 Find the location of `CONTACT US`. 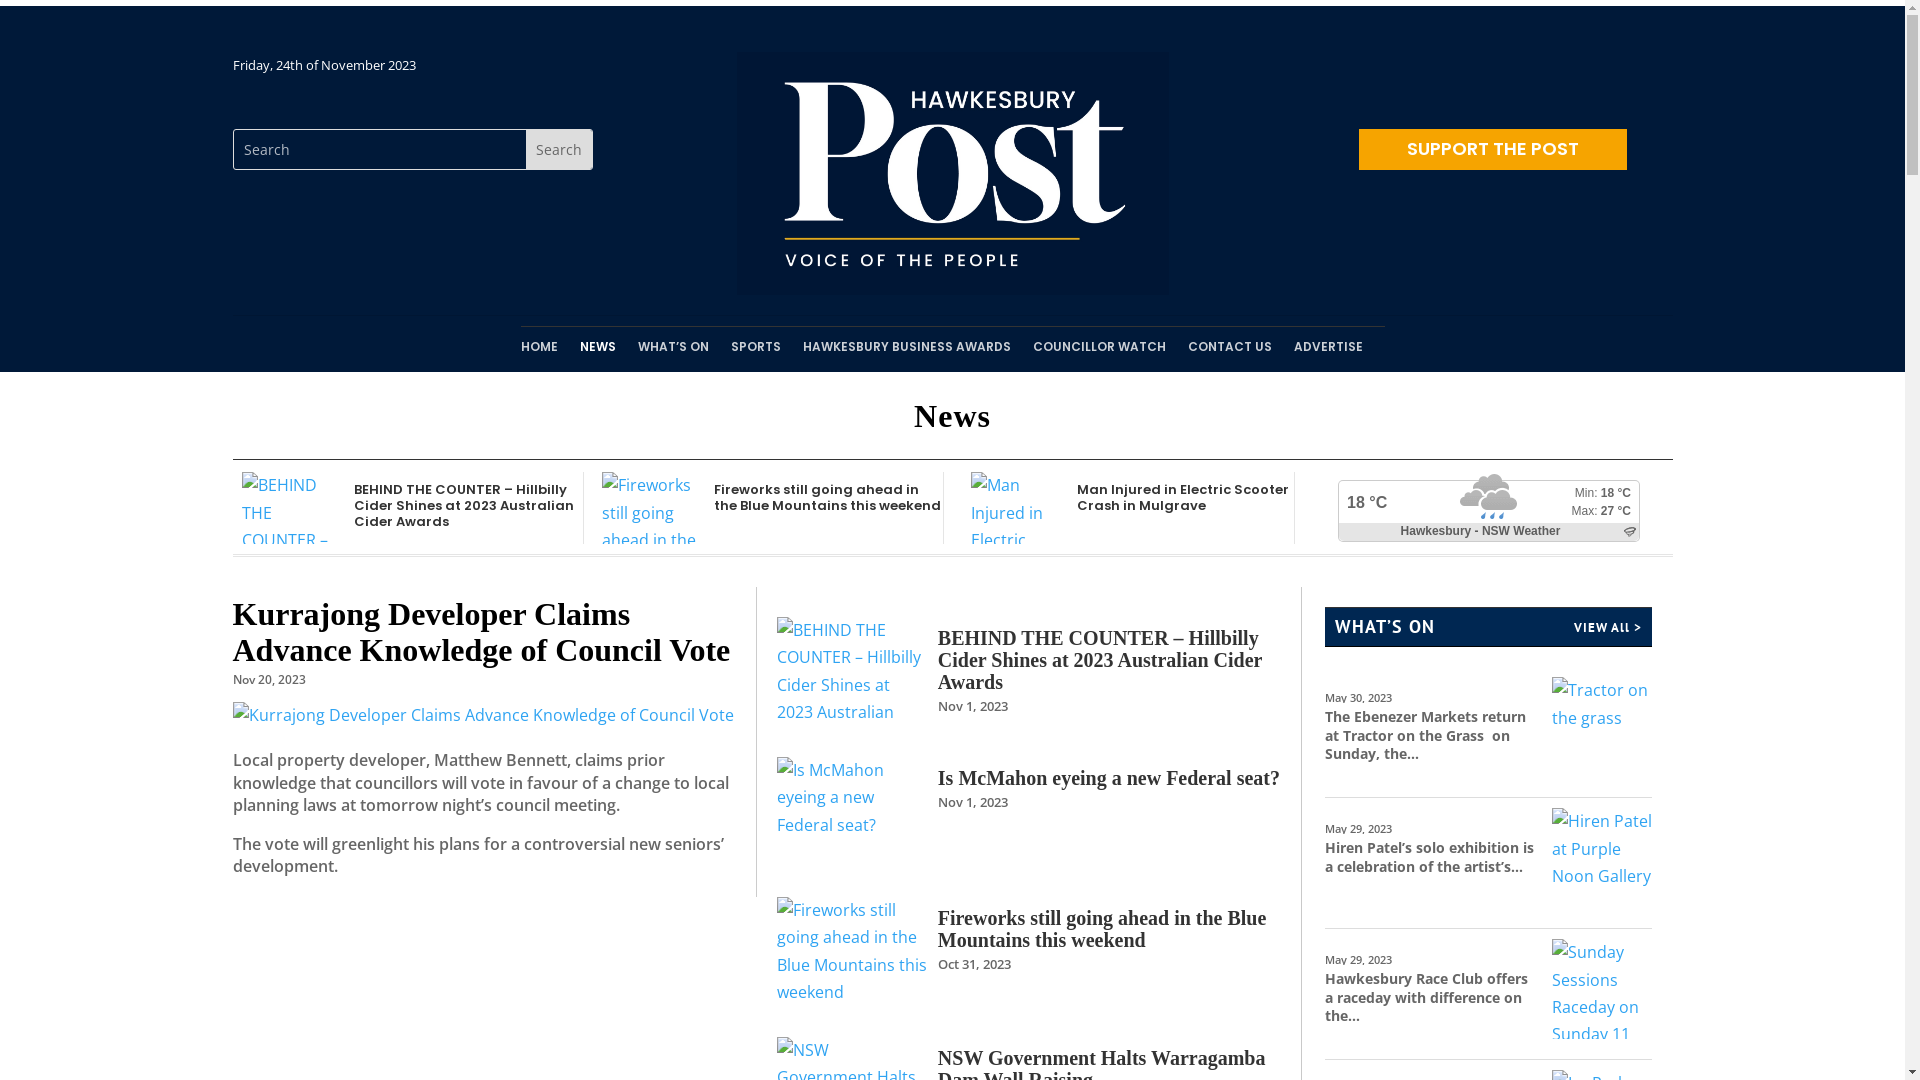

CONTACT US is located at coordinates (1230, 351).